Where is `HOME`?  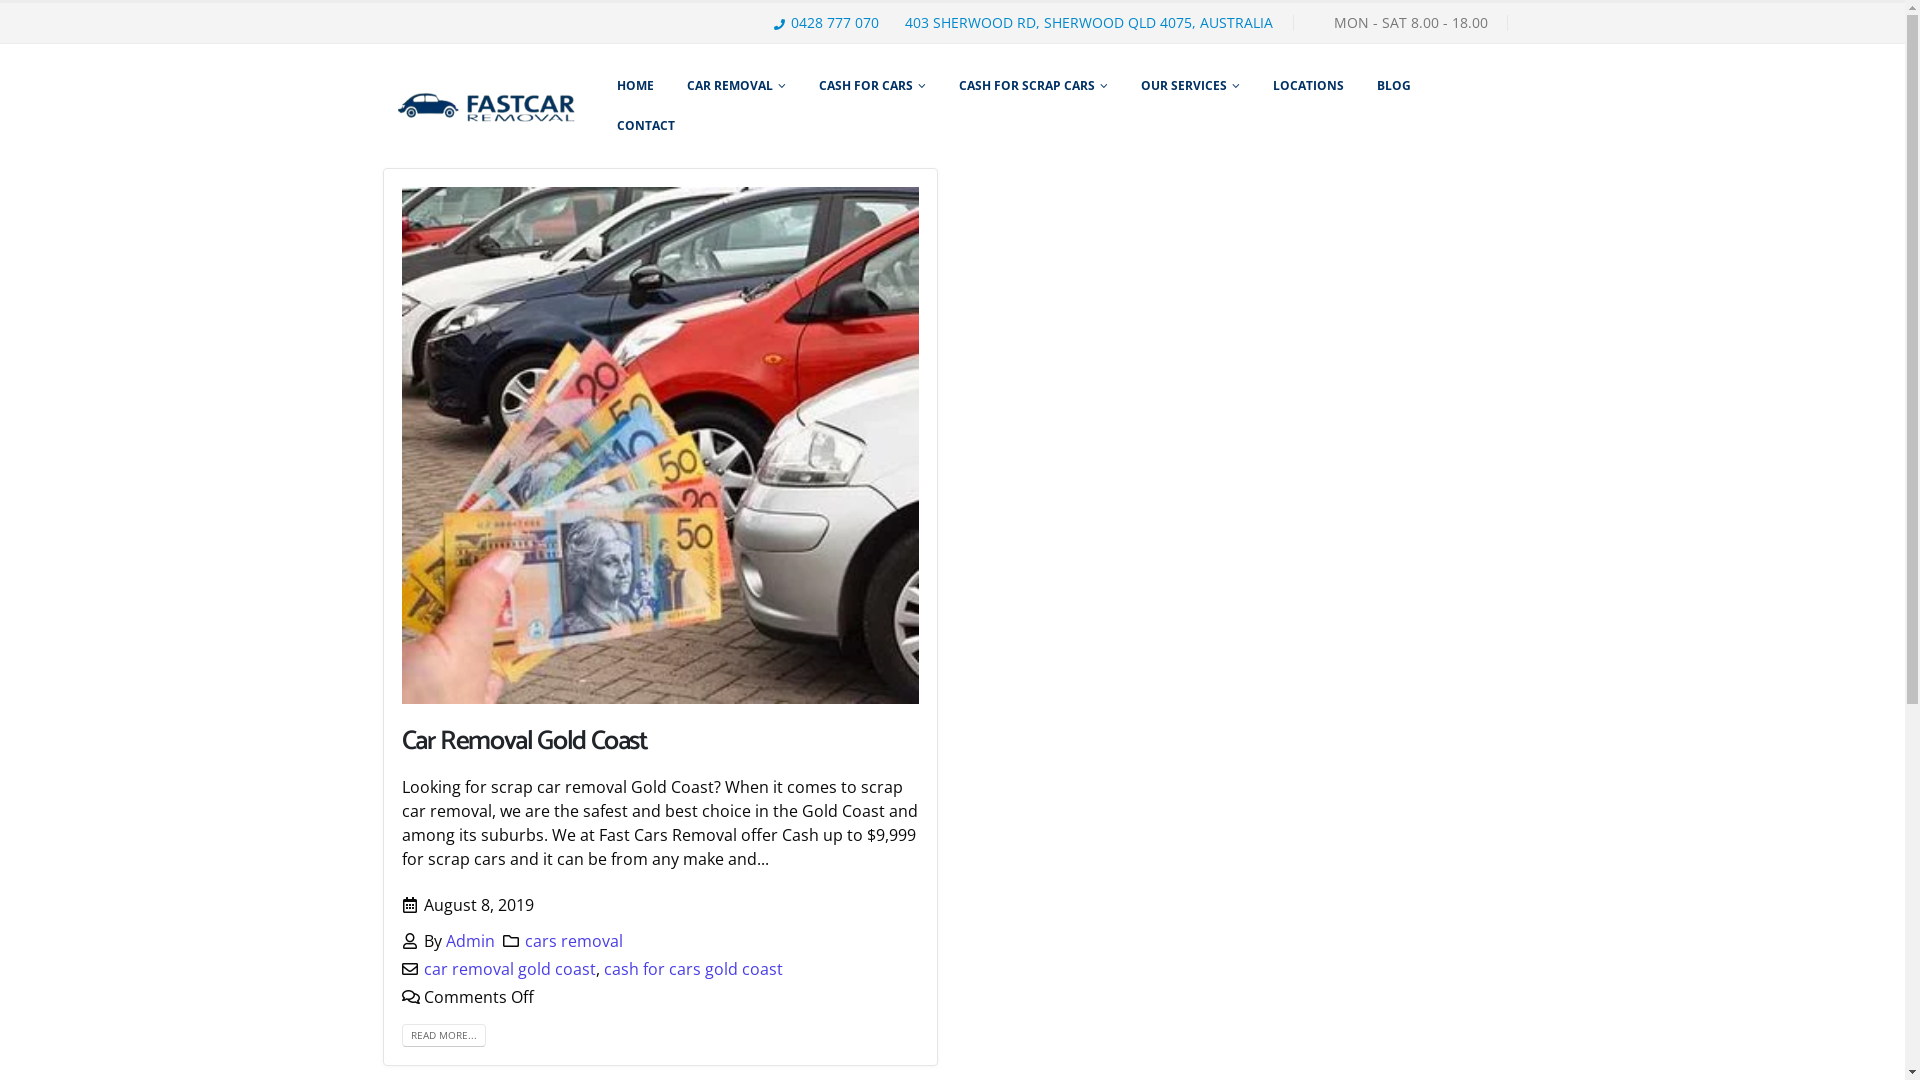 HOME is located at coordinates (636, 86).